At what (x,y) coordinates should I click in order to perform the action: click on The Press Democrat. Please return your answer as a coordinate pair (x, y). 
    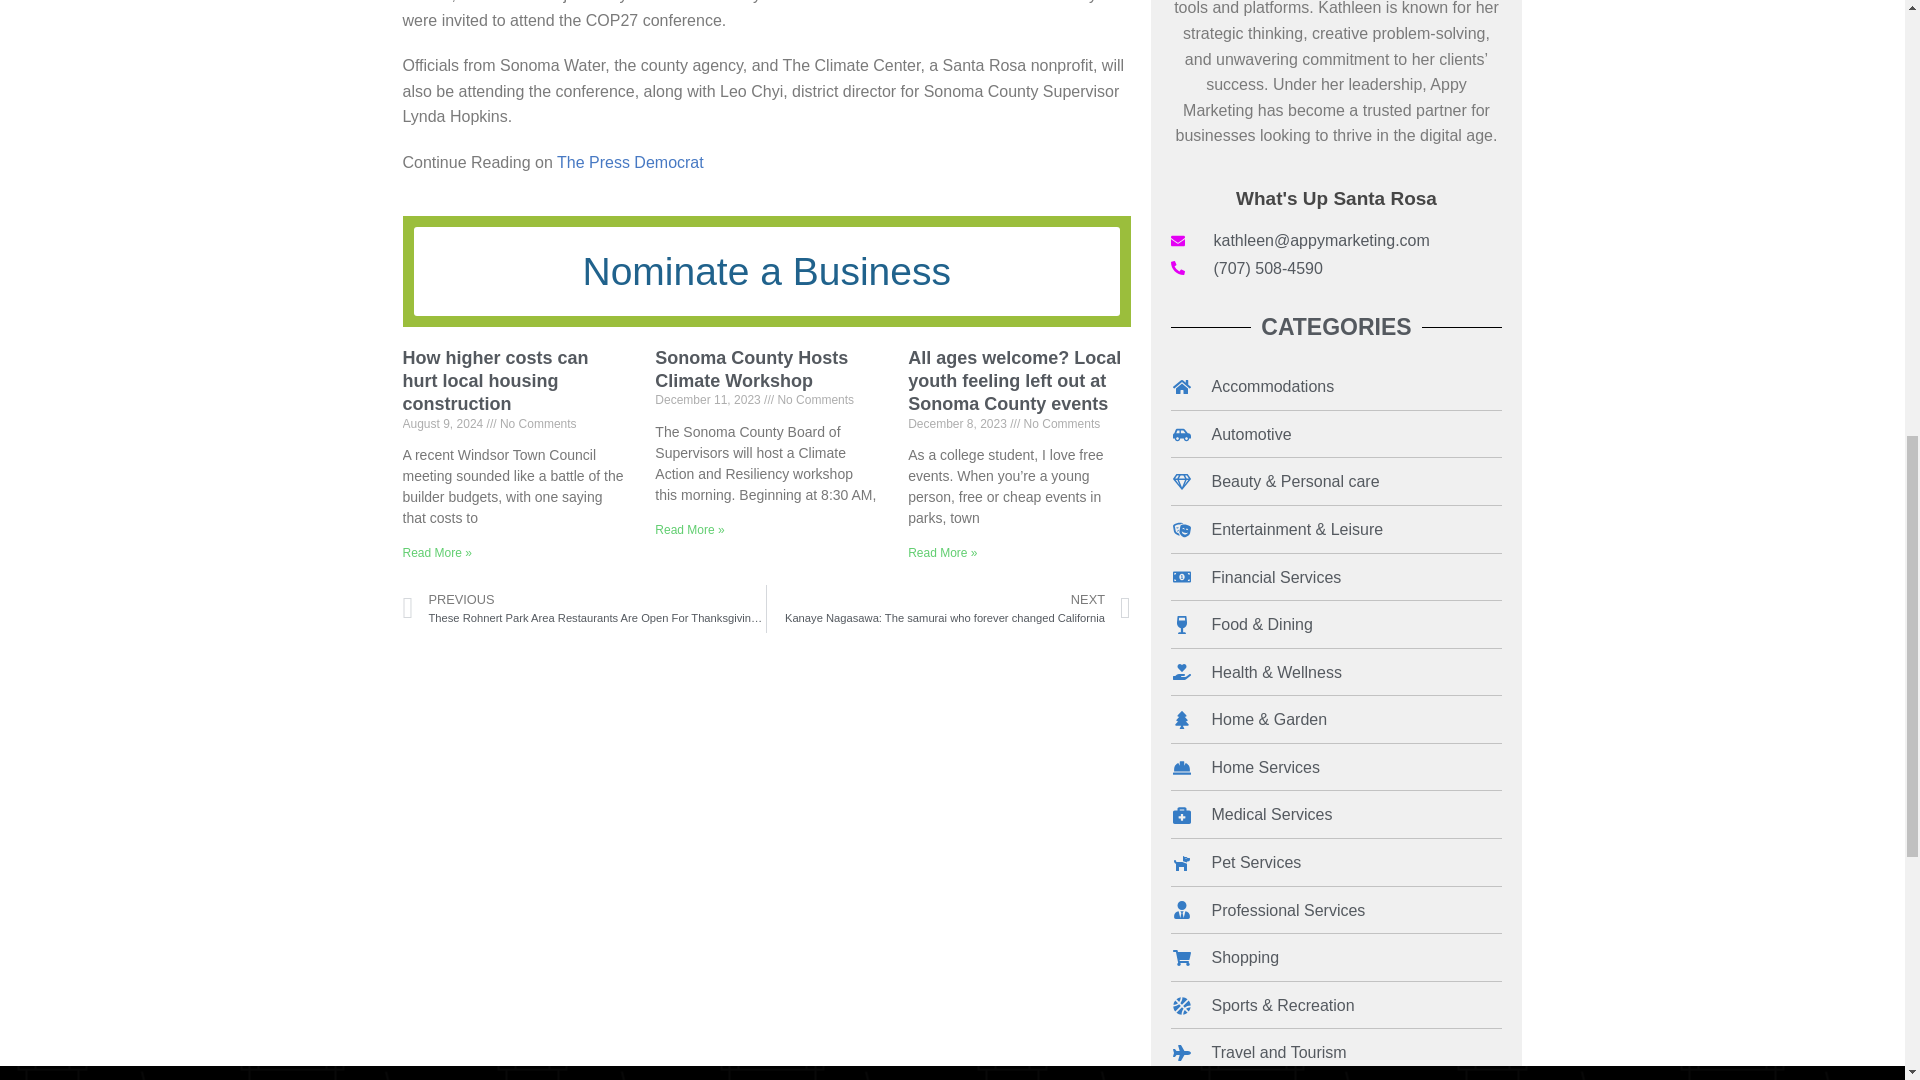
    Looking at the image, I should click on (630, 162).